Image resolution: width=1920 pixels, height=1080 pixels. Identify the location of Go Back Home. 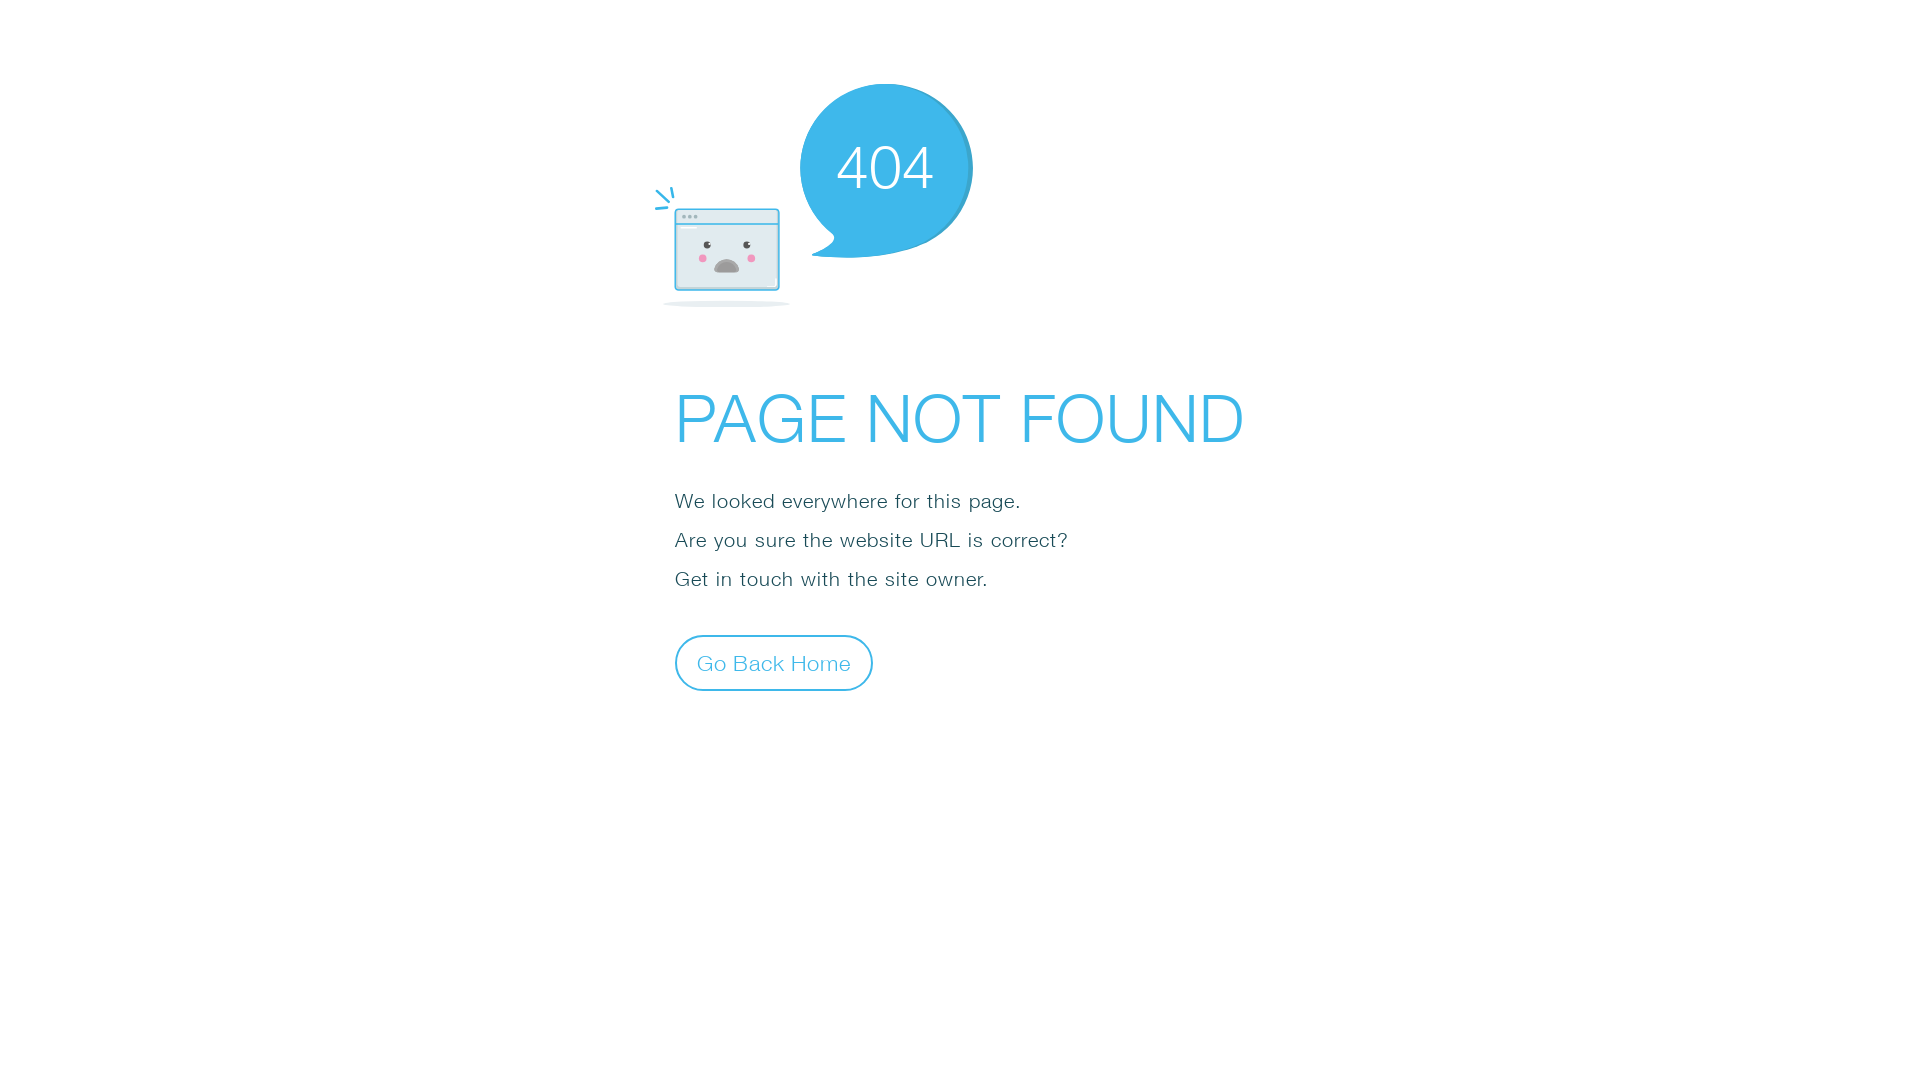
(774, 662).